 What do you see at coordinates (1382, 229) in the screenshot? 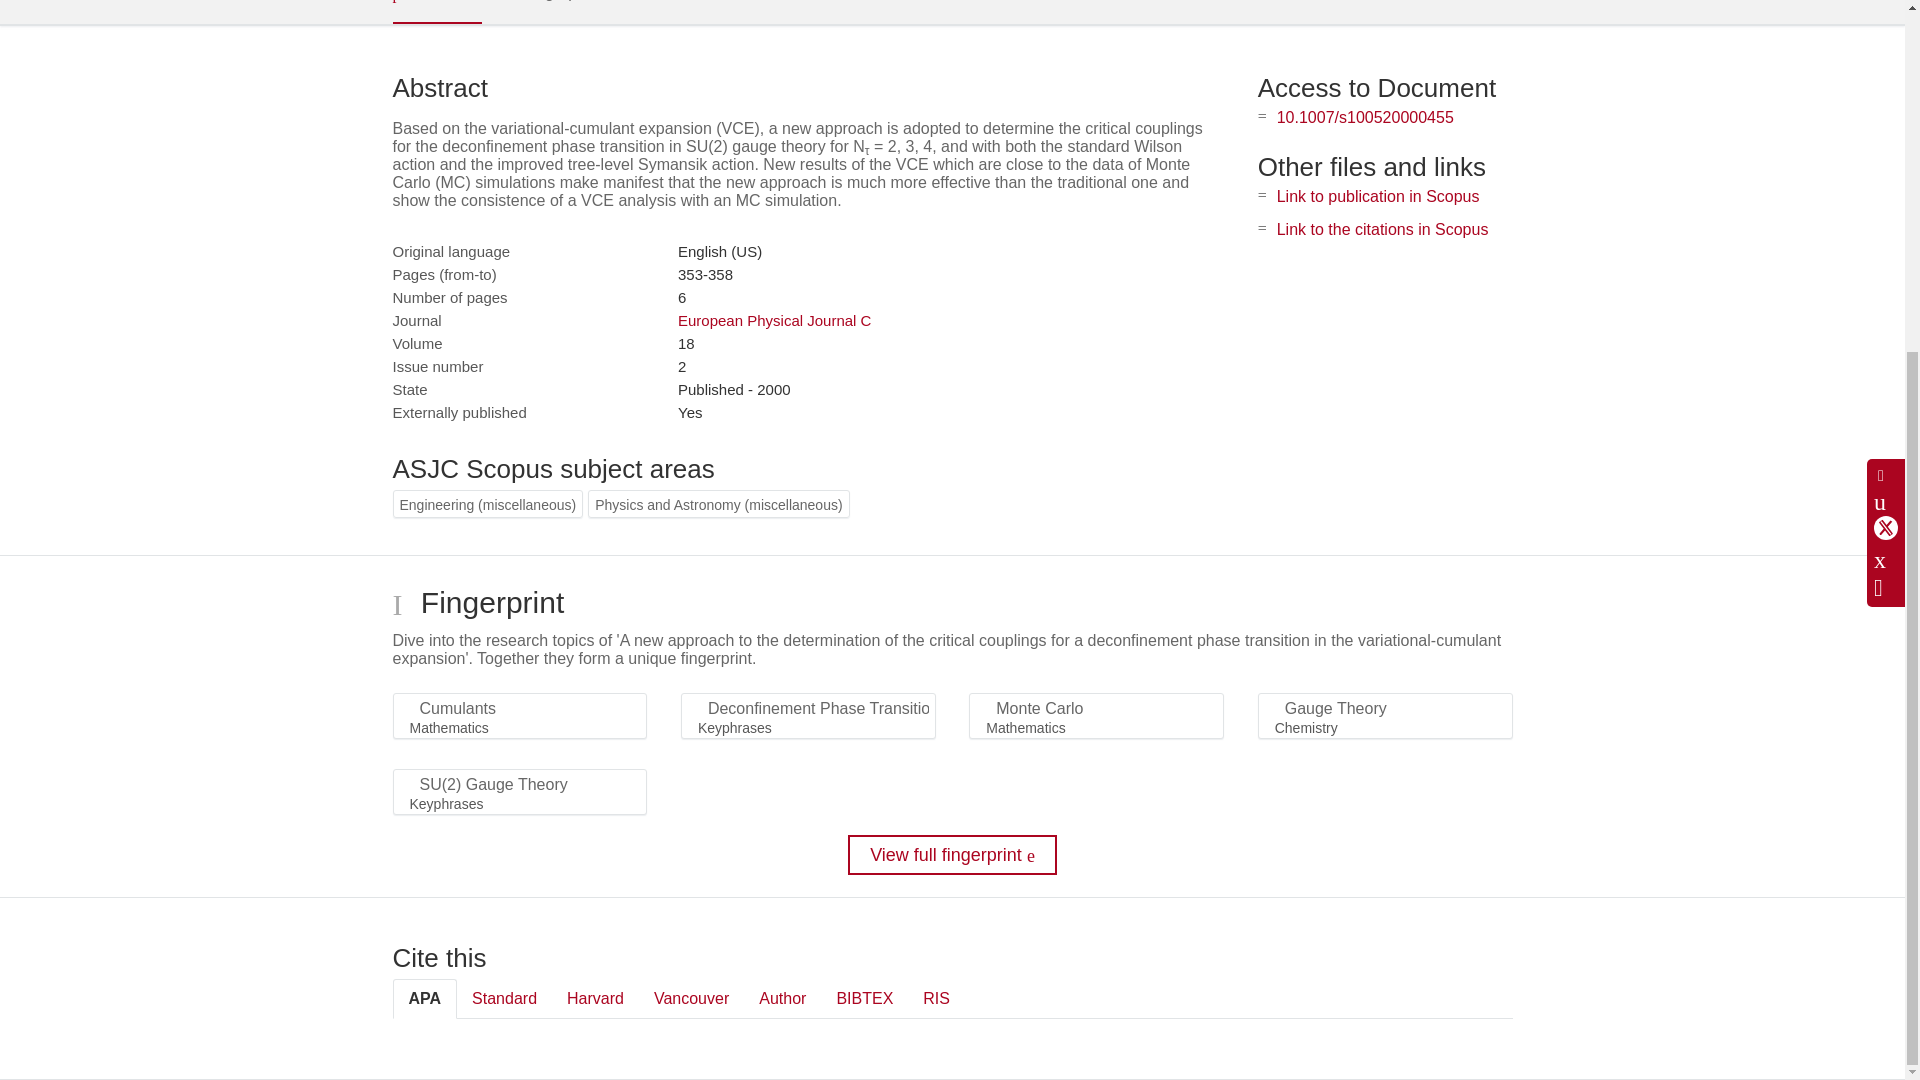
I see `Link to the citations in Scopus` at bounding box center [1382, 229].